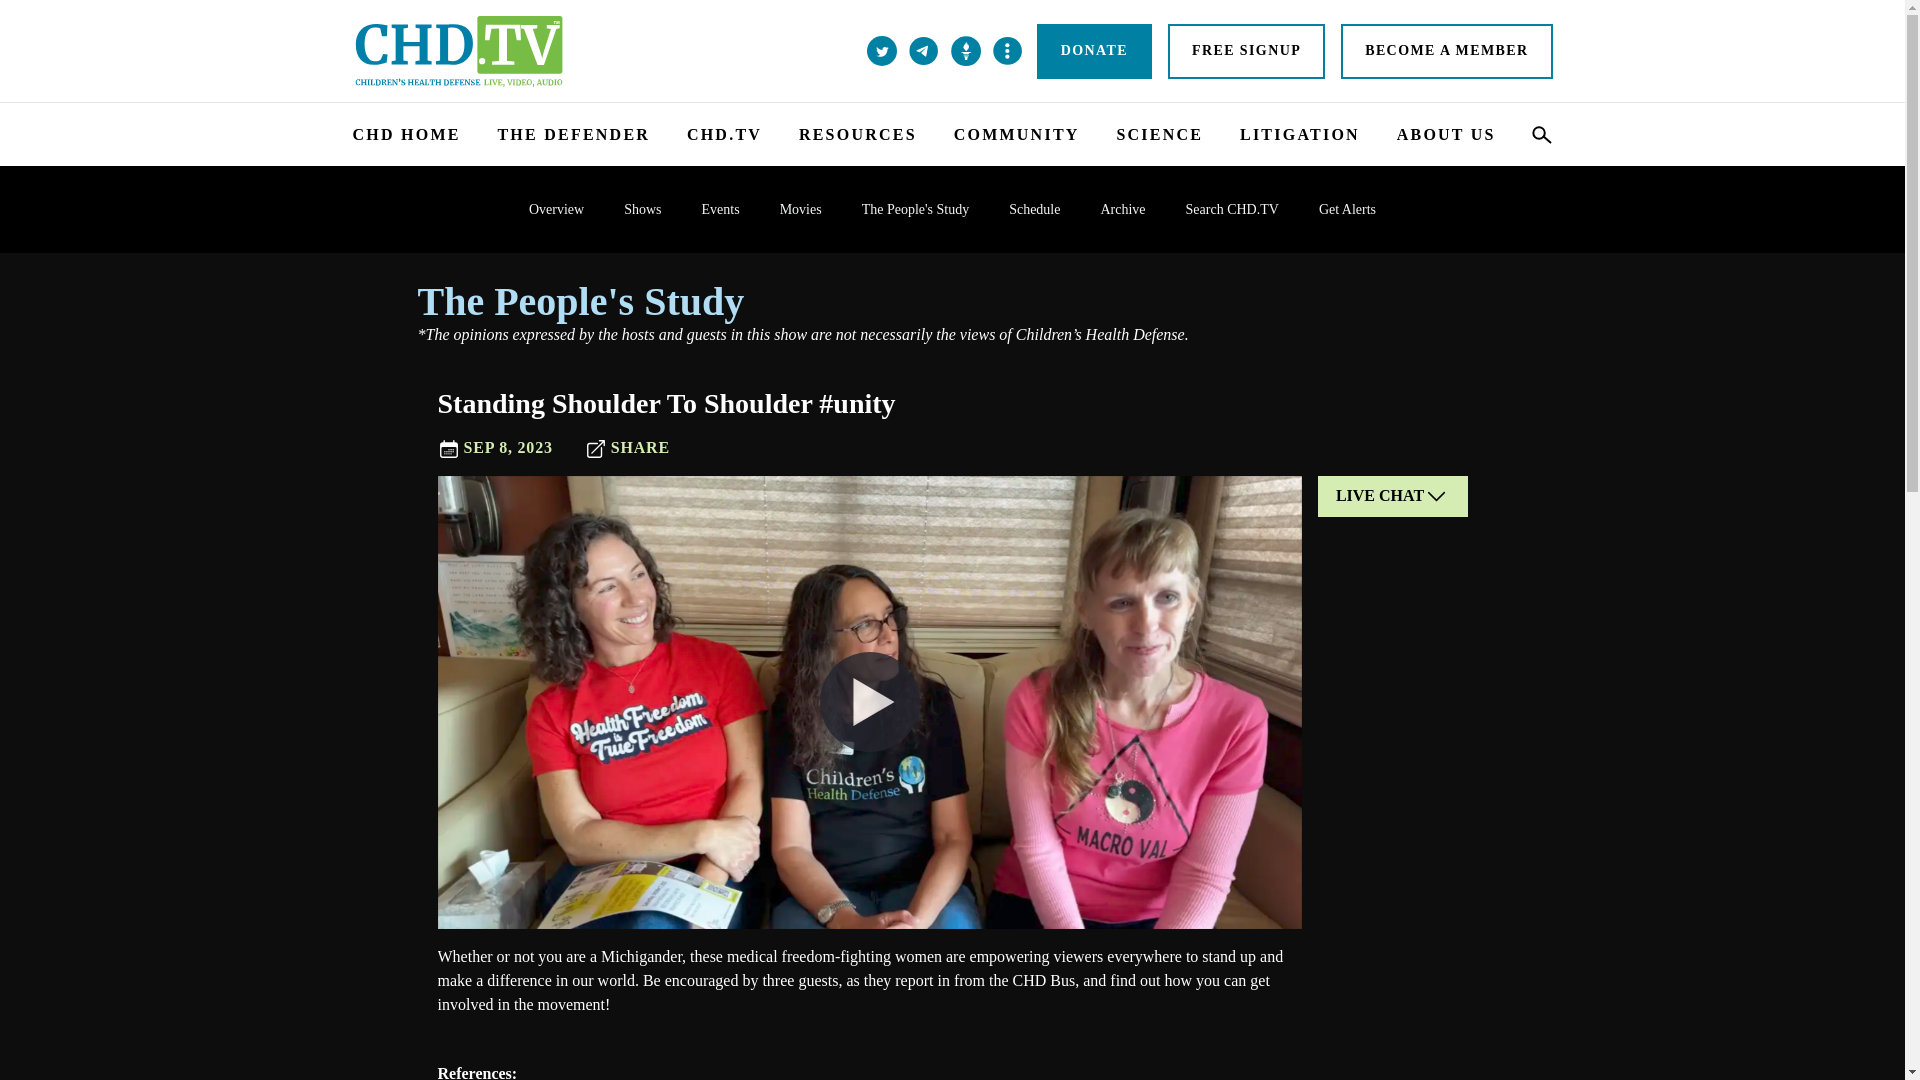  I want to click on The People's Study, so click(953, 302).